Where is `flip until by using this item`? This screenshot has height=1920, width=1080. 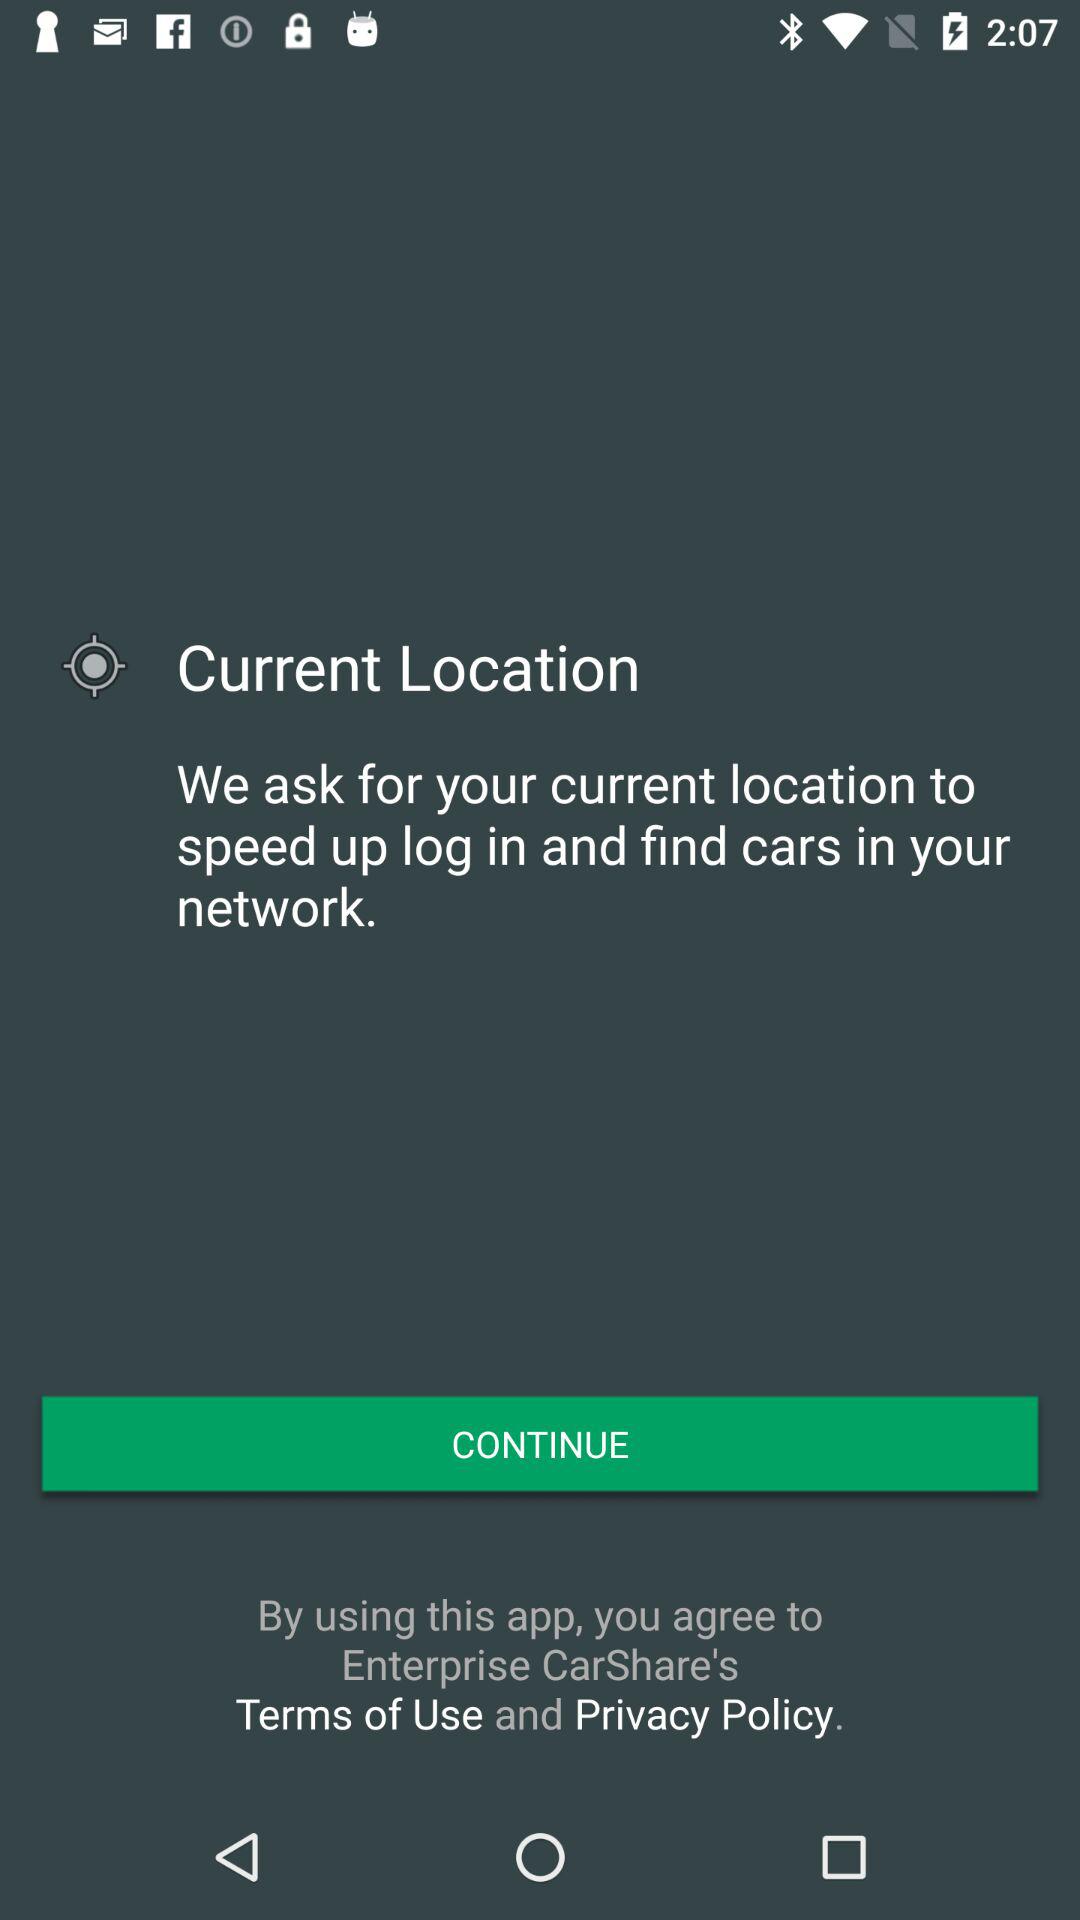 flip until by using this item is located at coordinates (540, 1663).